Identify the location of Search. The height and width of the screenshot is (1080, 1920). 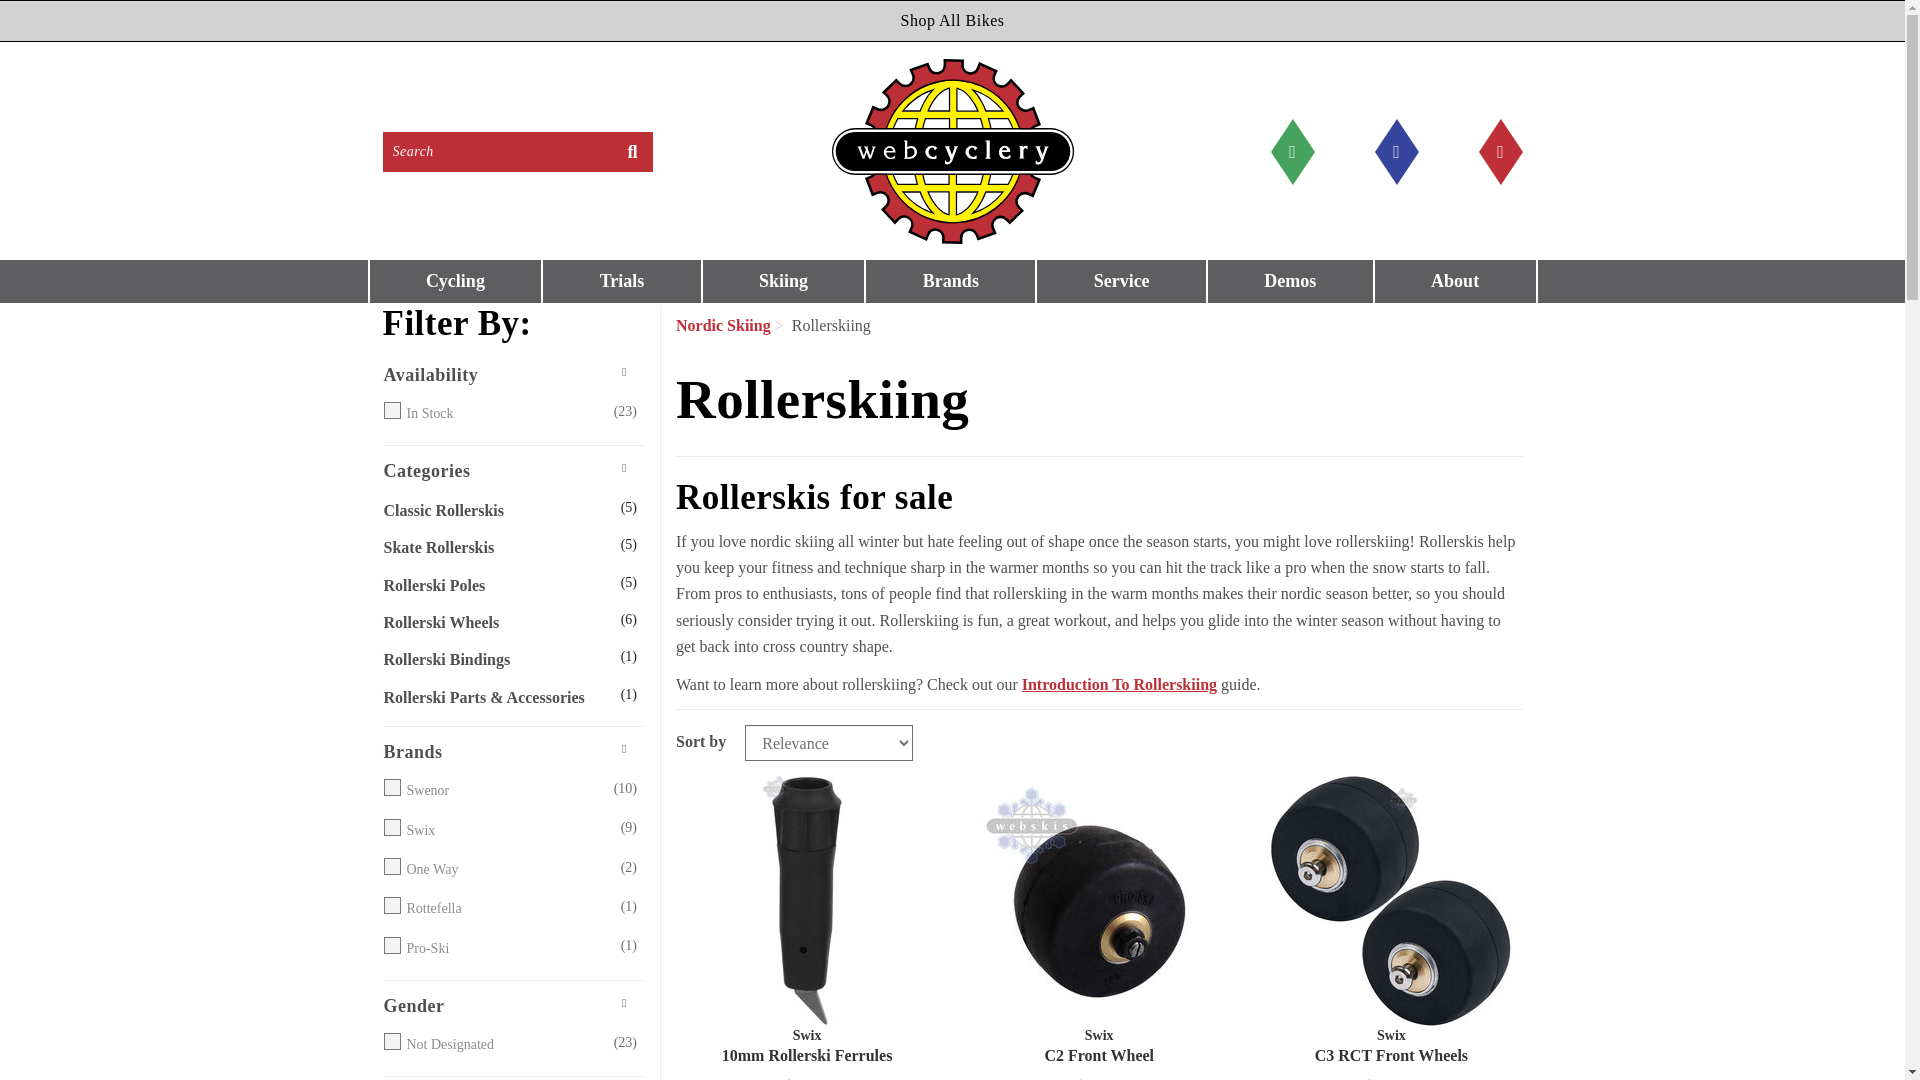
(497, 151).